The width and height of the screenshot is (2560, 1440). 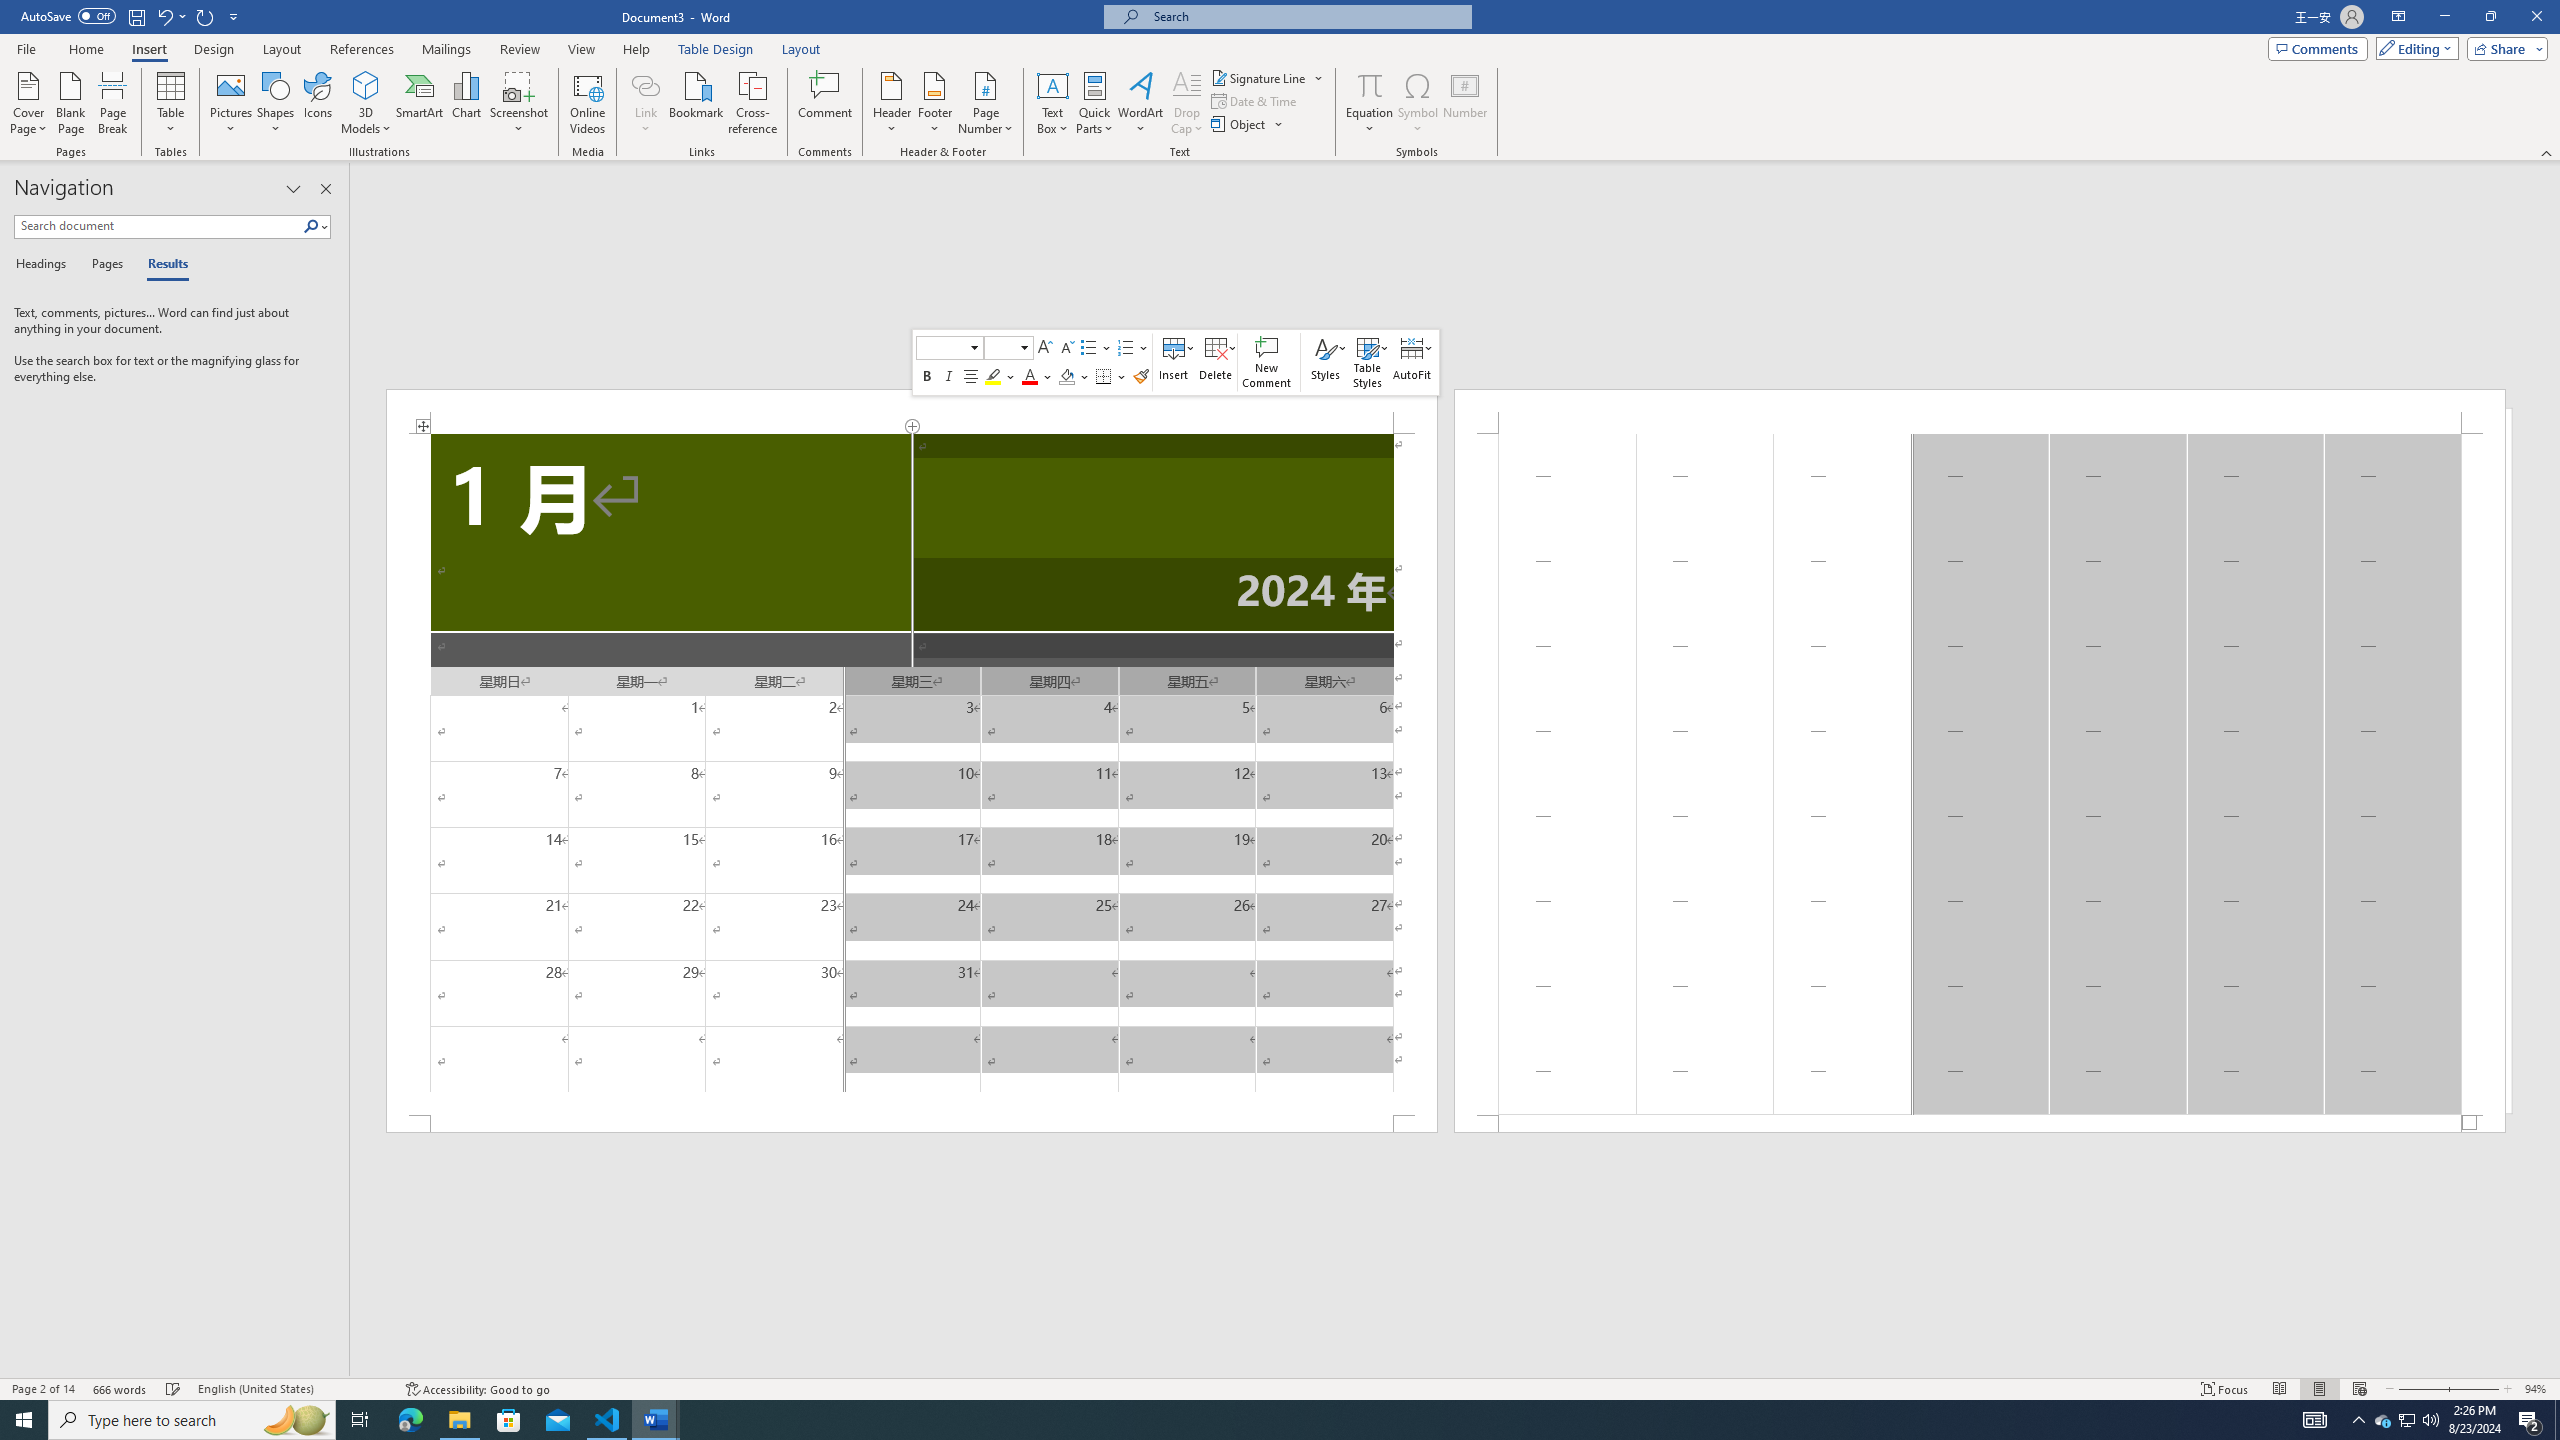 What do you see at coordinates (1413, 362) in the screenshot?
I see `AutoFit` at bounding box center [1413, 362].